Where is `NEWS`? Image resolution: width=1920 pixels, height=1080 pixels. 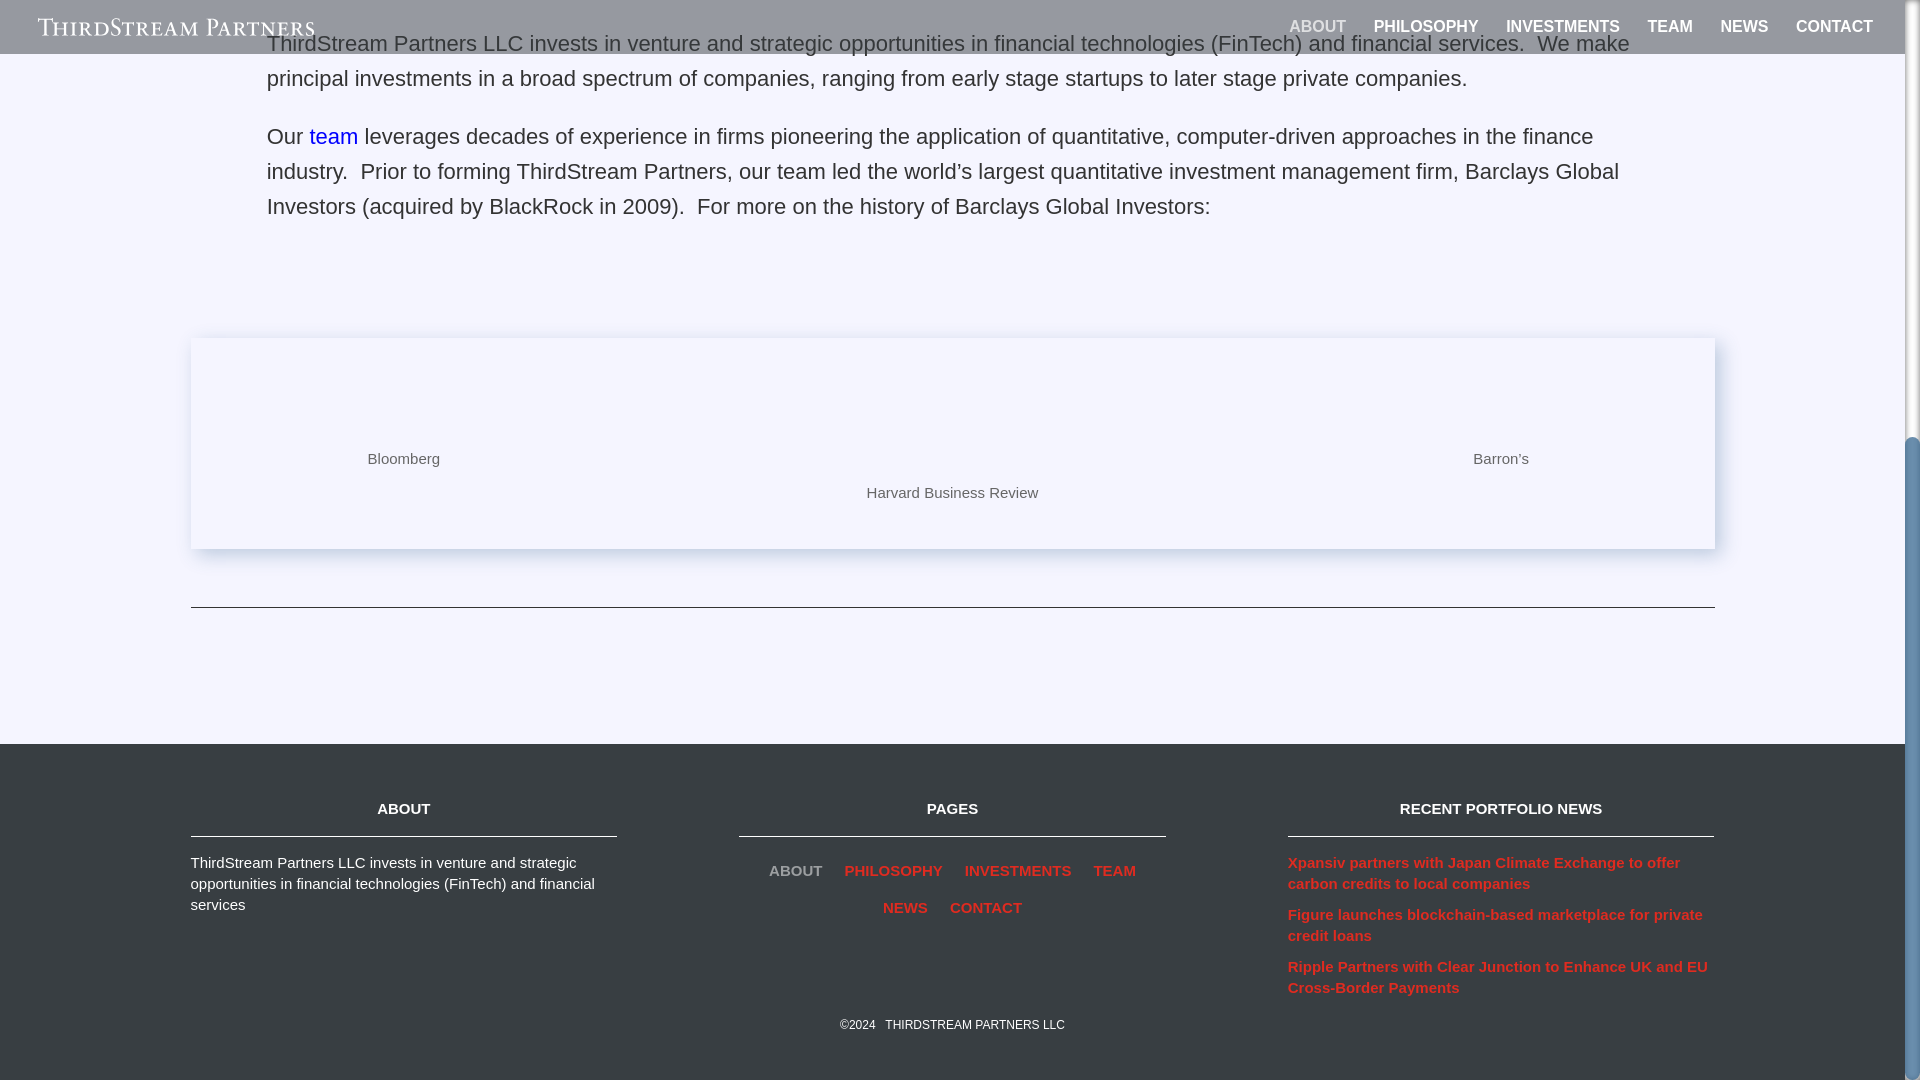 NEWS is located at coordinates (905, 911).